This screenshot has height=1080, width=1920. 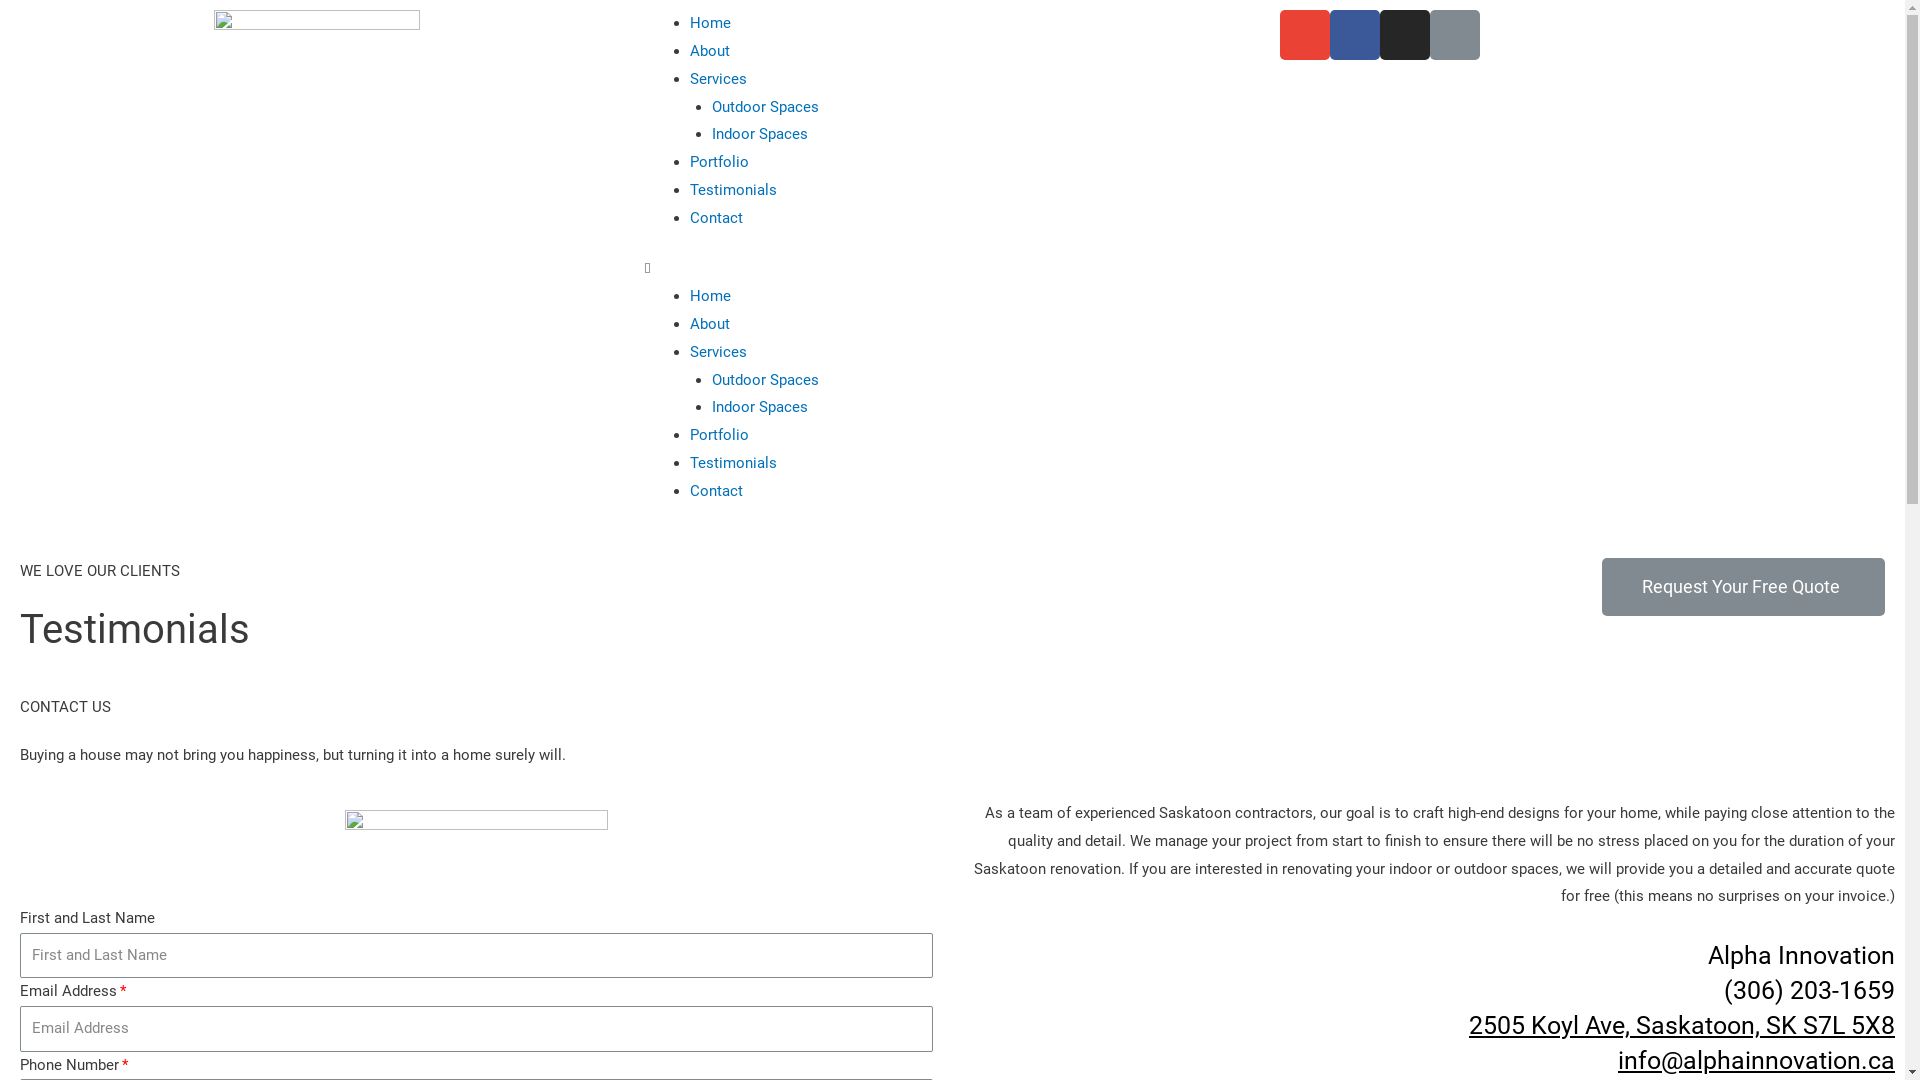 What do you see at coordinates (734, 463) in the screenshot?
I see `Testimonials` at bounding box center [734, 463].